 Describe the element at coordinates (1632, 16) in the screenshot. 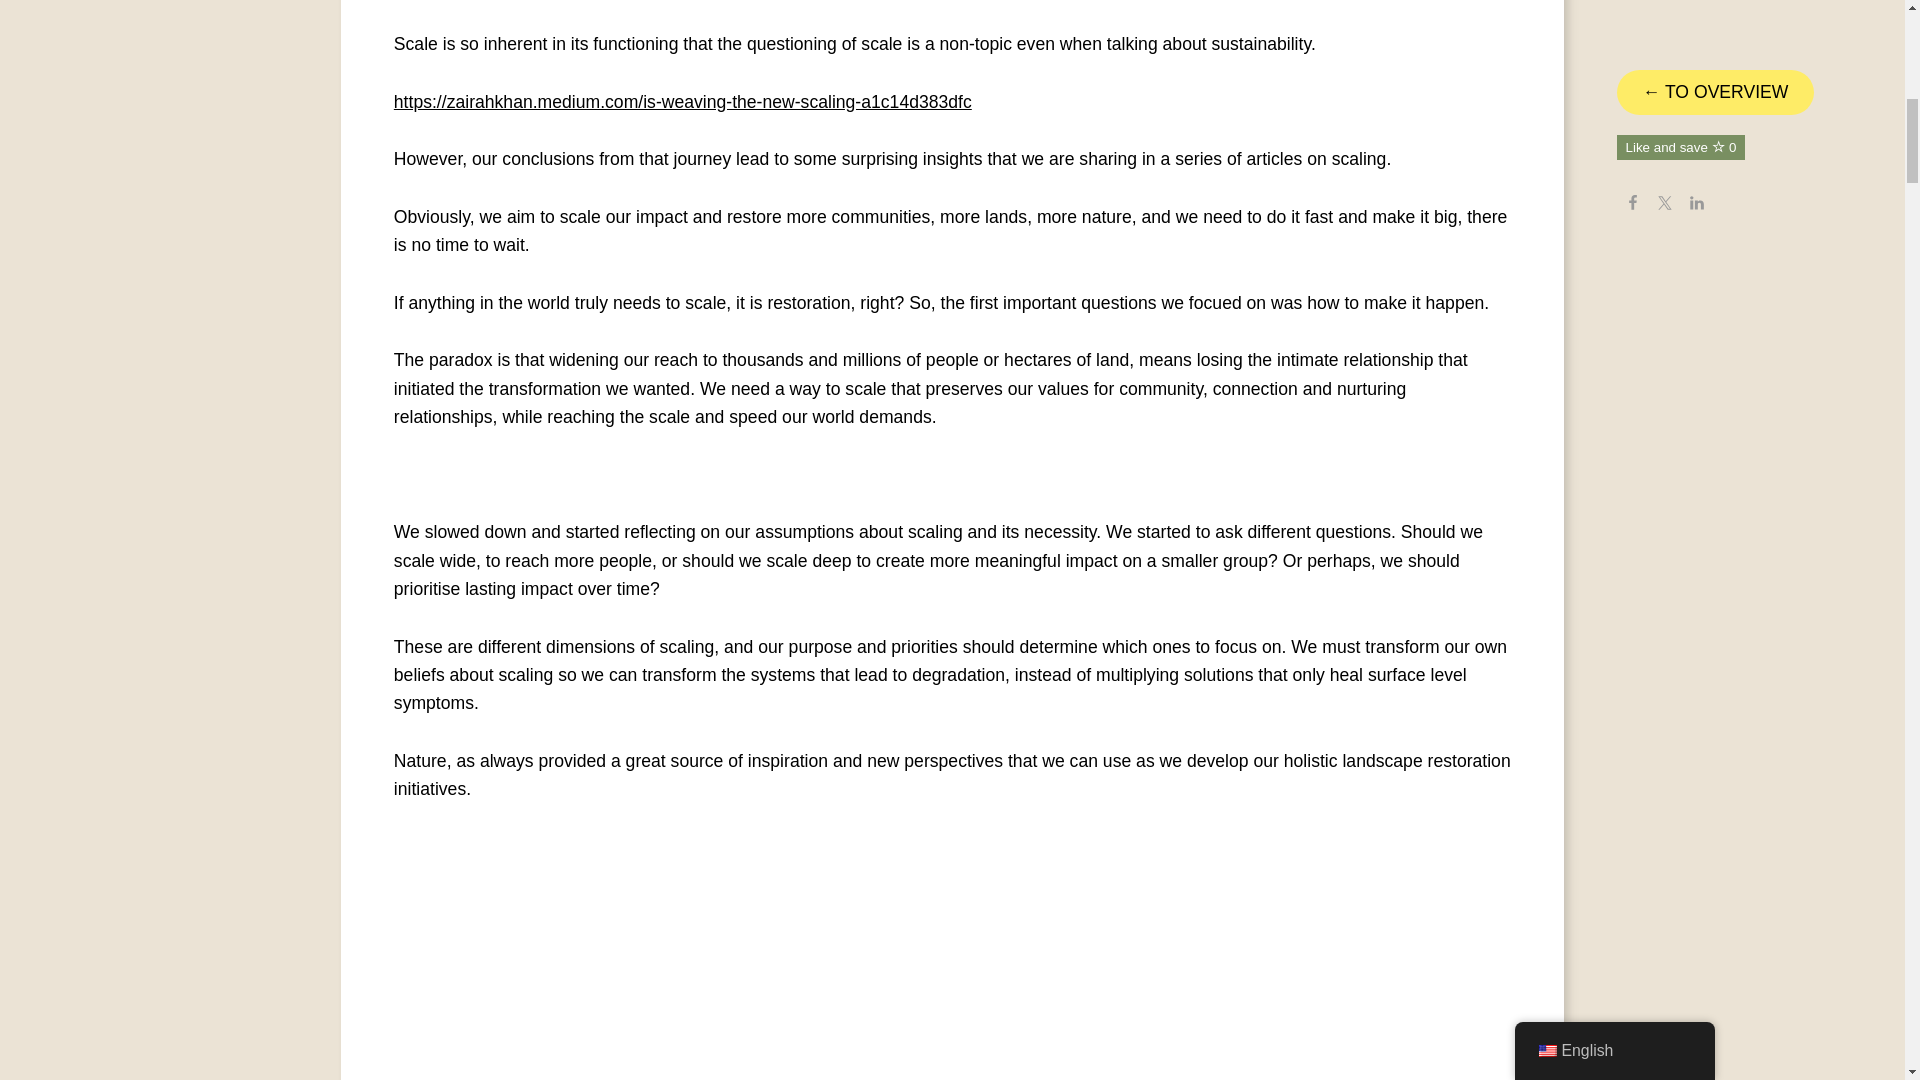

I see `Share on Facebook` at that location.